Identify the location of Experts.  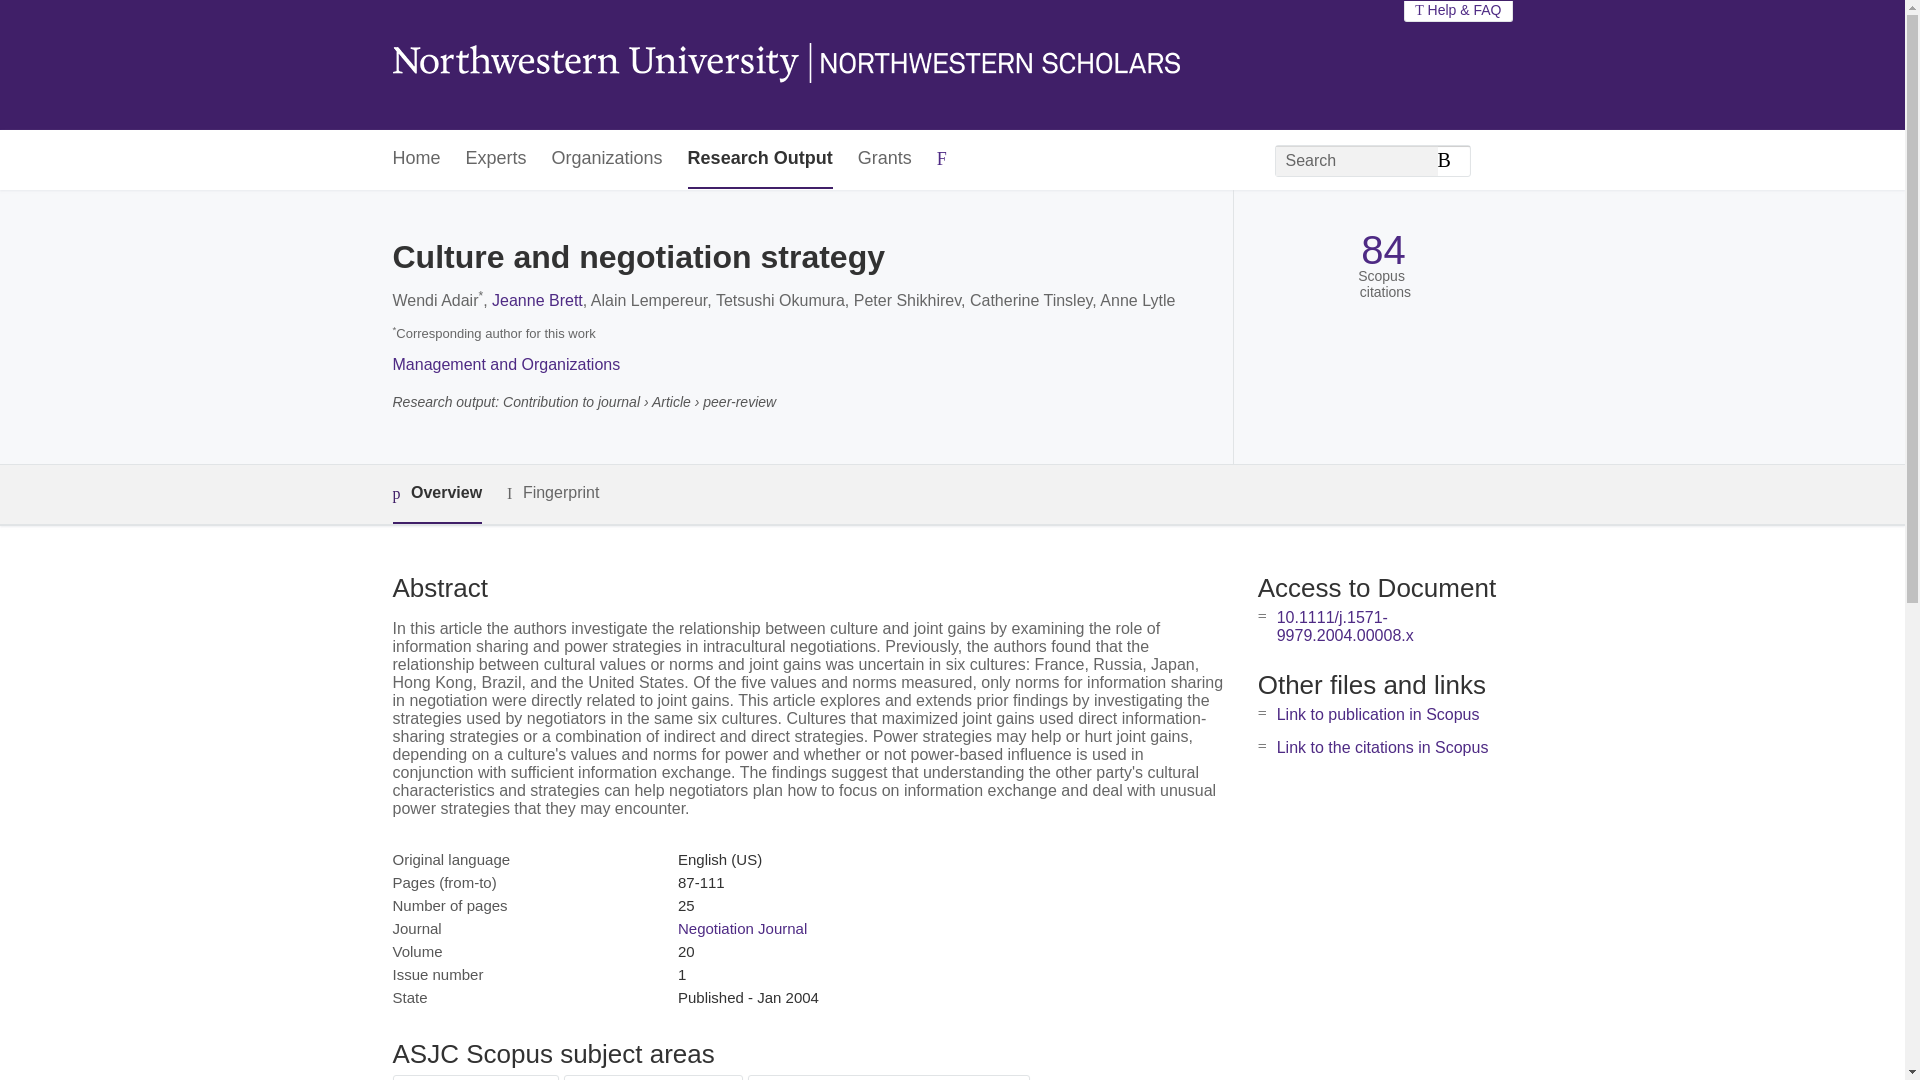
(496, 159).